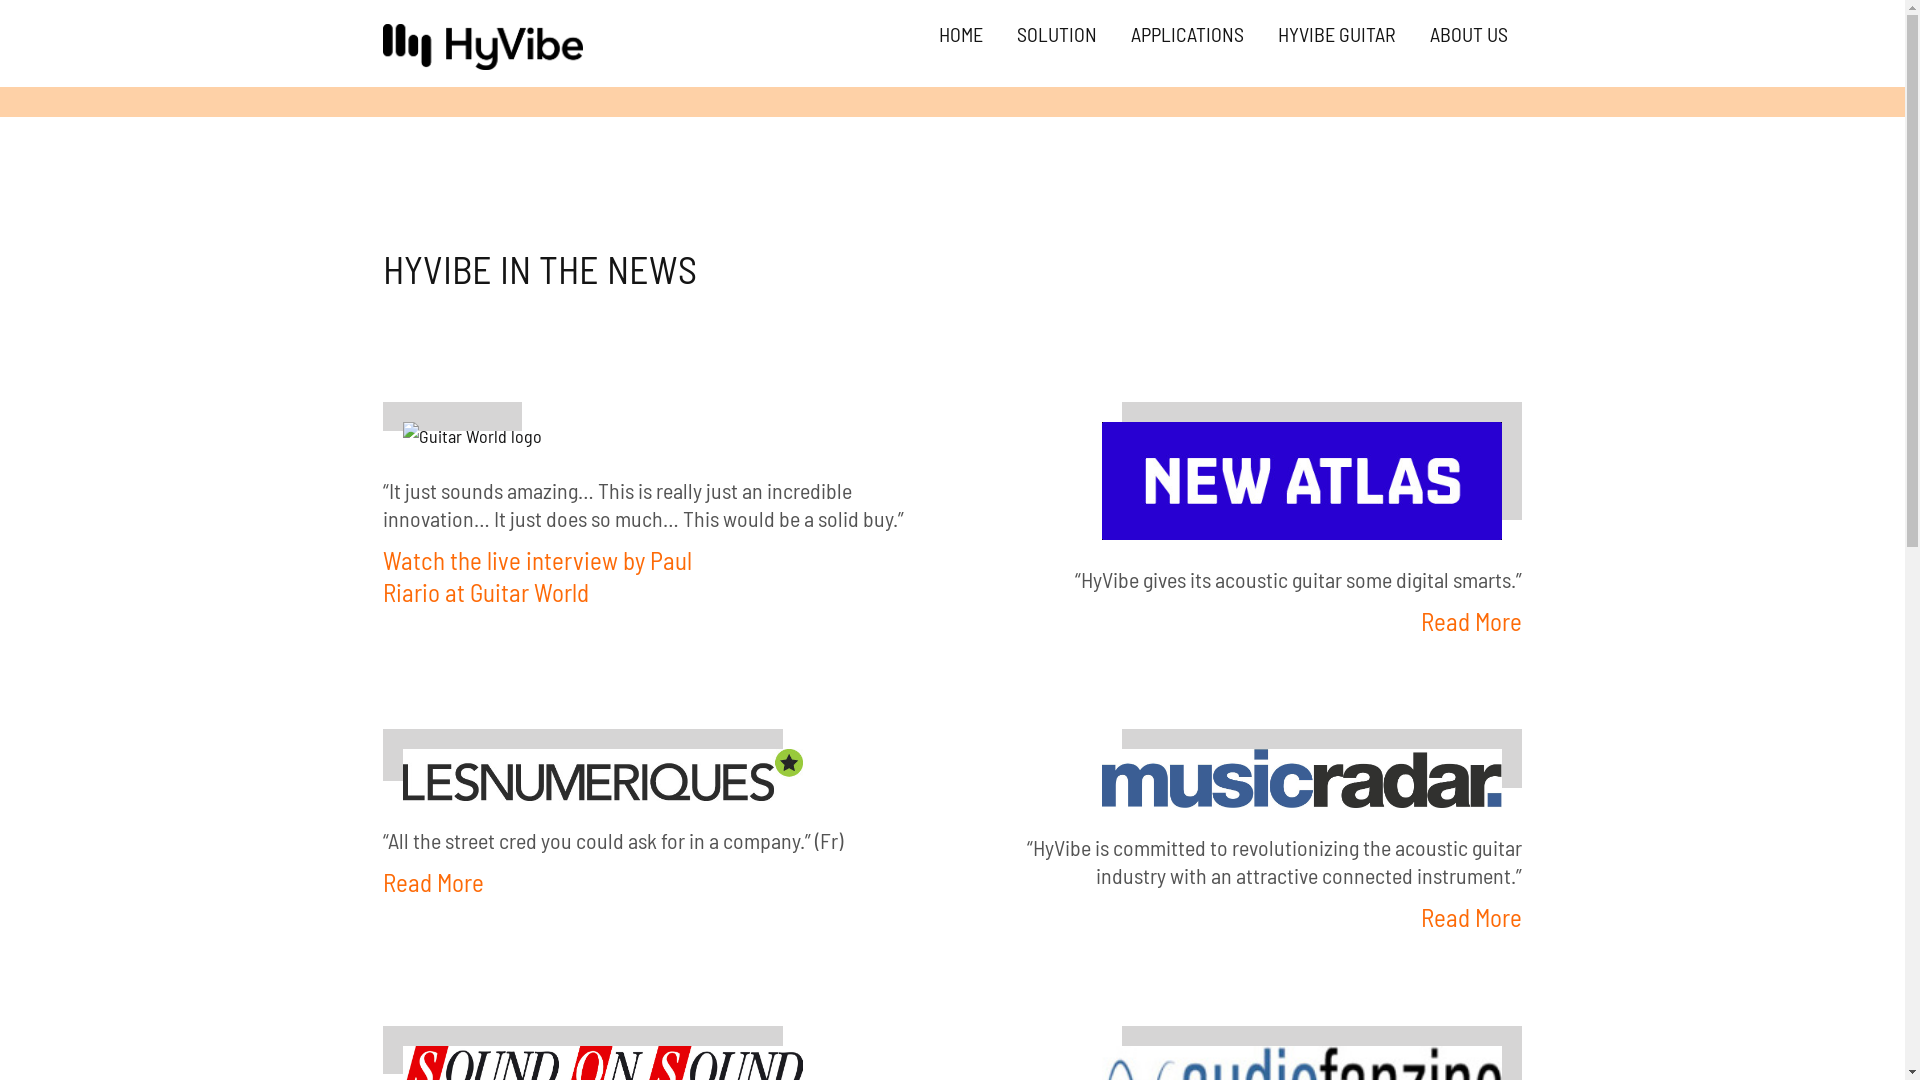 The height and width of the screenshot is (1080, 1920). I want to click on Read More, so click(1472, 917).